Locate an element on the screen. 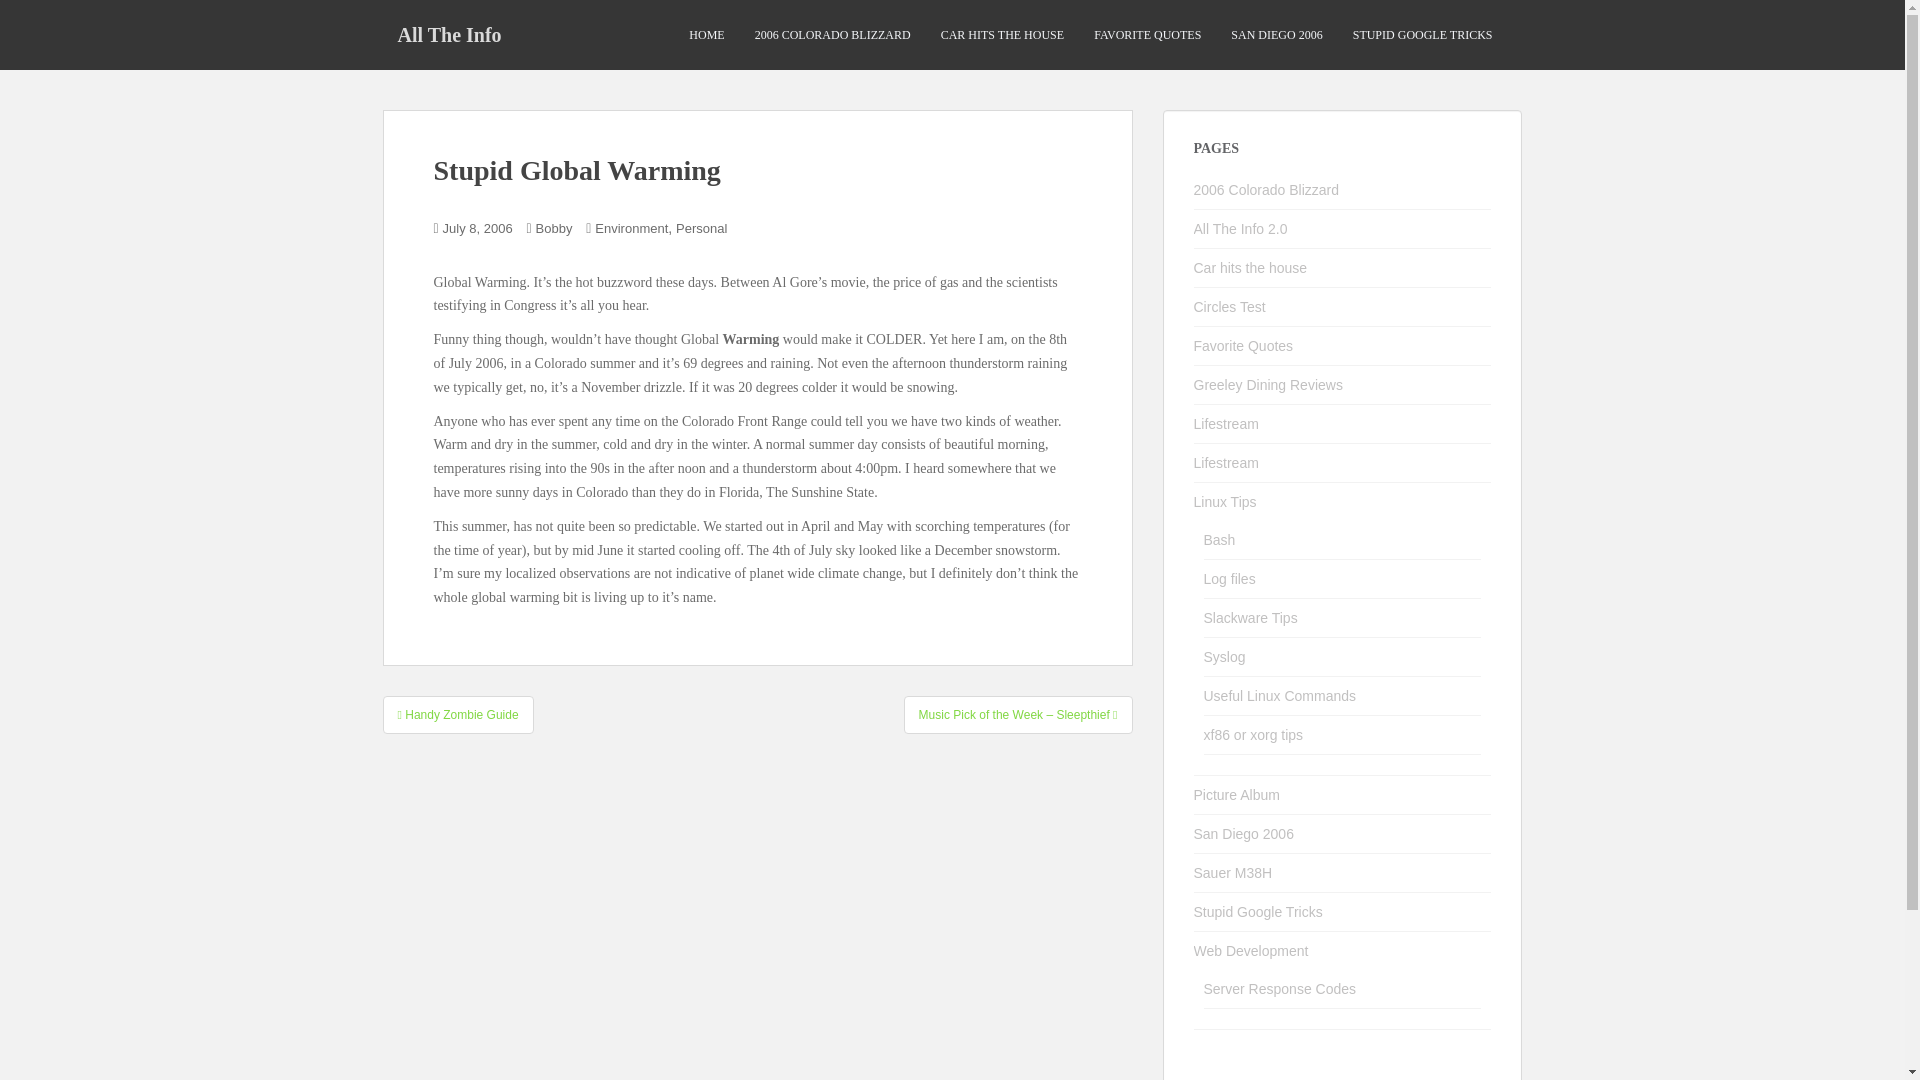  Environment is located at coordinates (632, 228).